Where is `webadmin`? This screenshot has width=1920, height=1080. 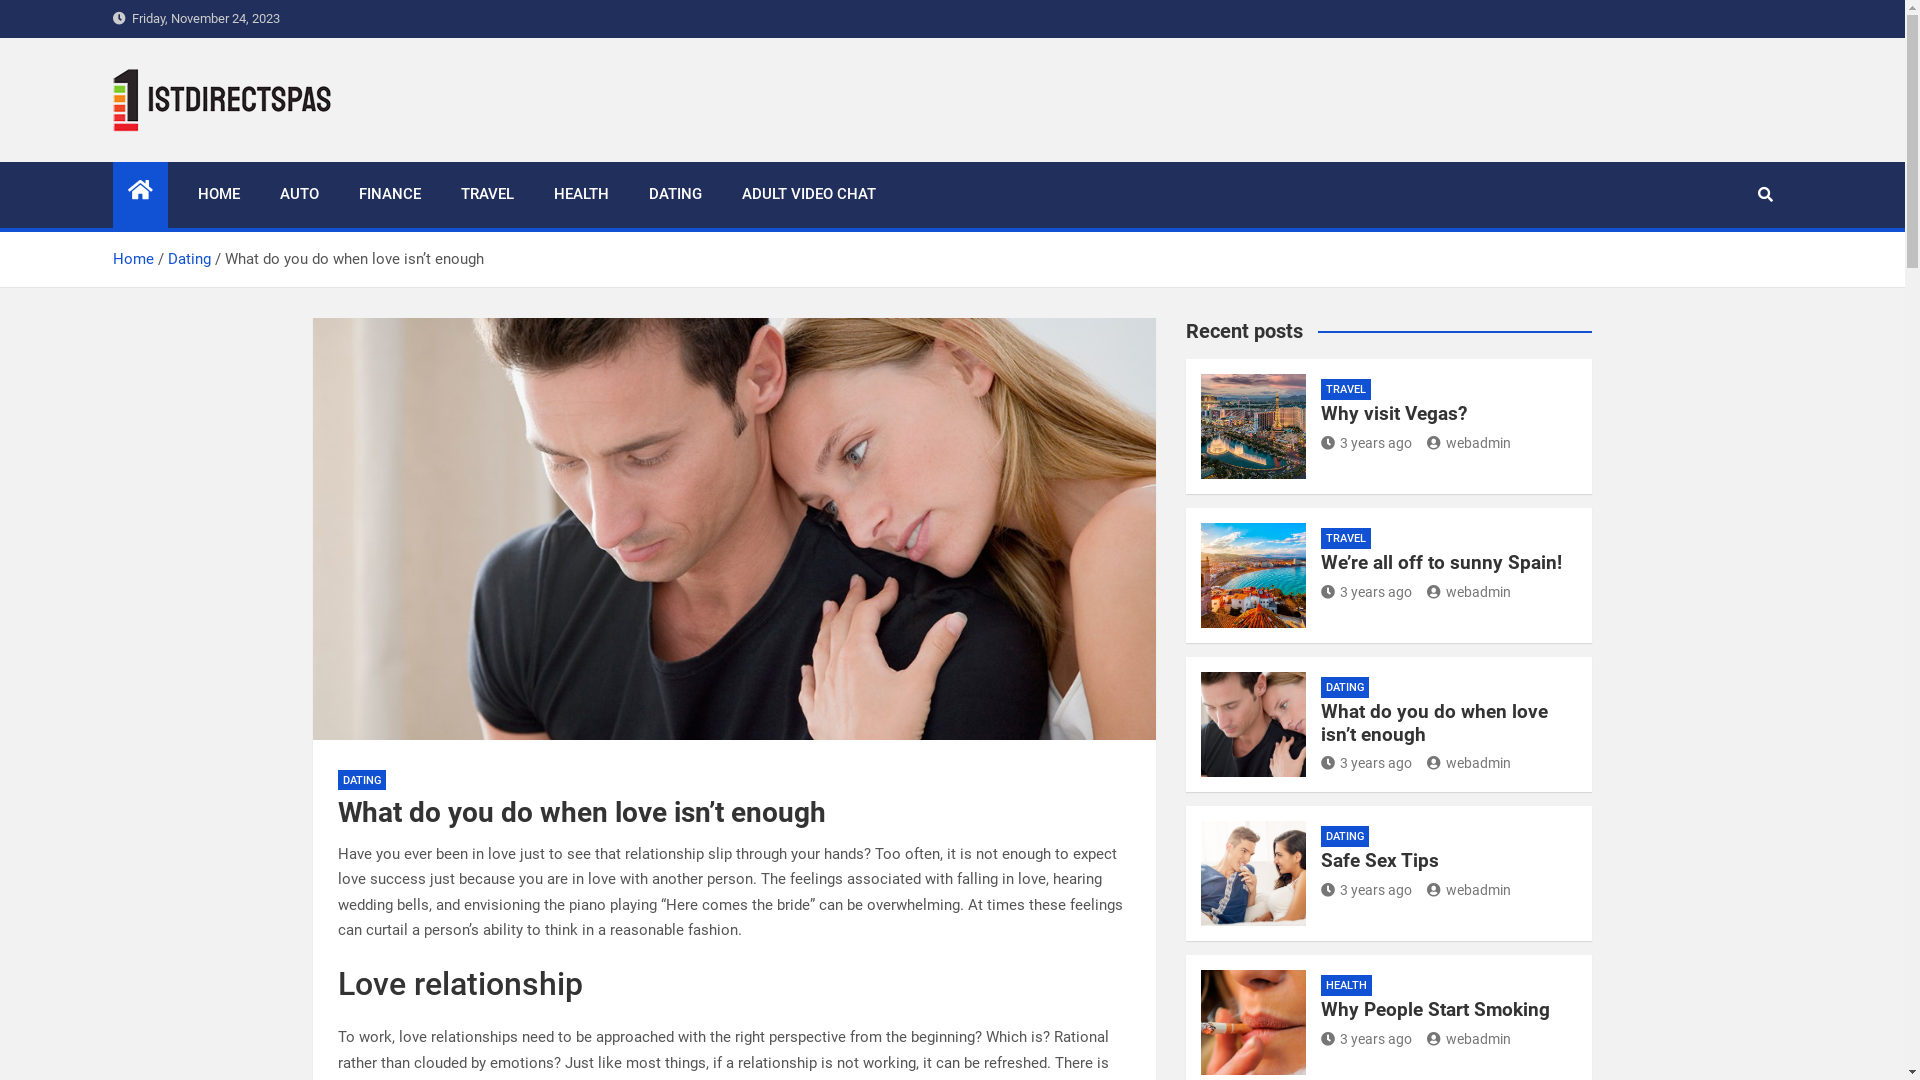 webadmin is located at coordinates (1469, 592).